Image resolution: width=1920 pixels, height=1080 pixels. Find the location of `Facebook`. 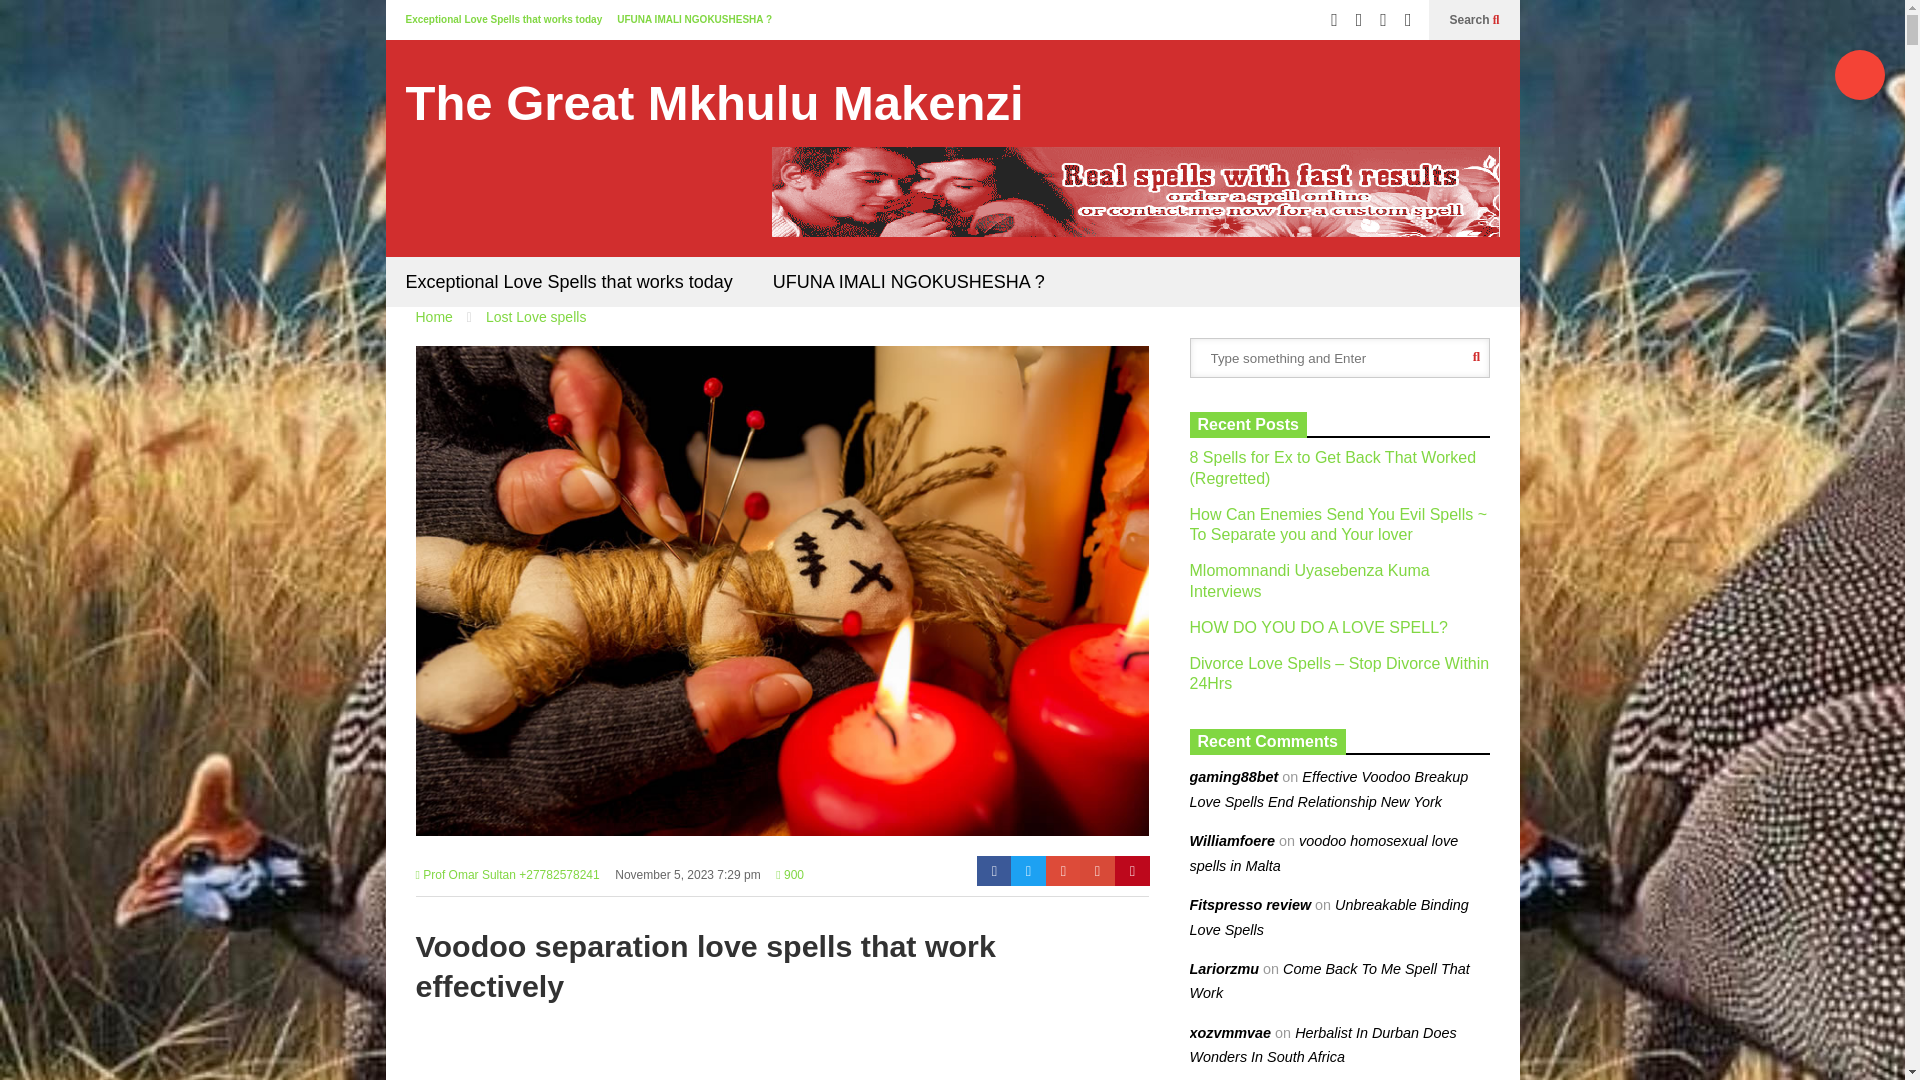

Facebook is located at coordinates (994, 870).